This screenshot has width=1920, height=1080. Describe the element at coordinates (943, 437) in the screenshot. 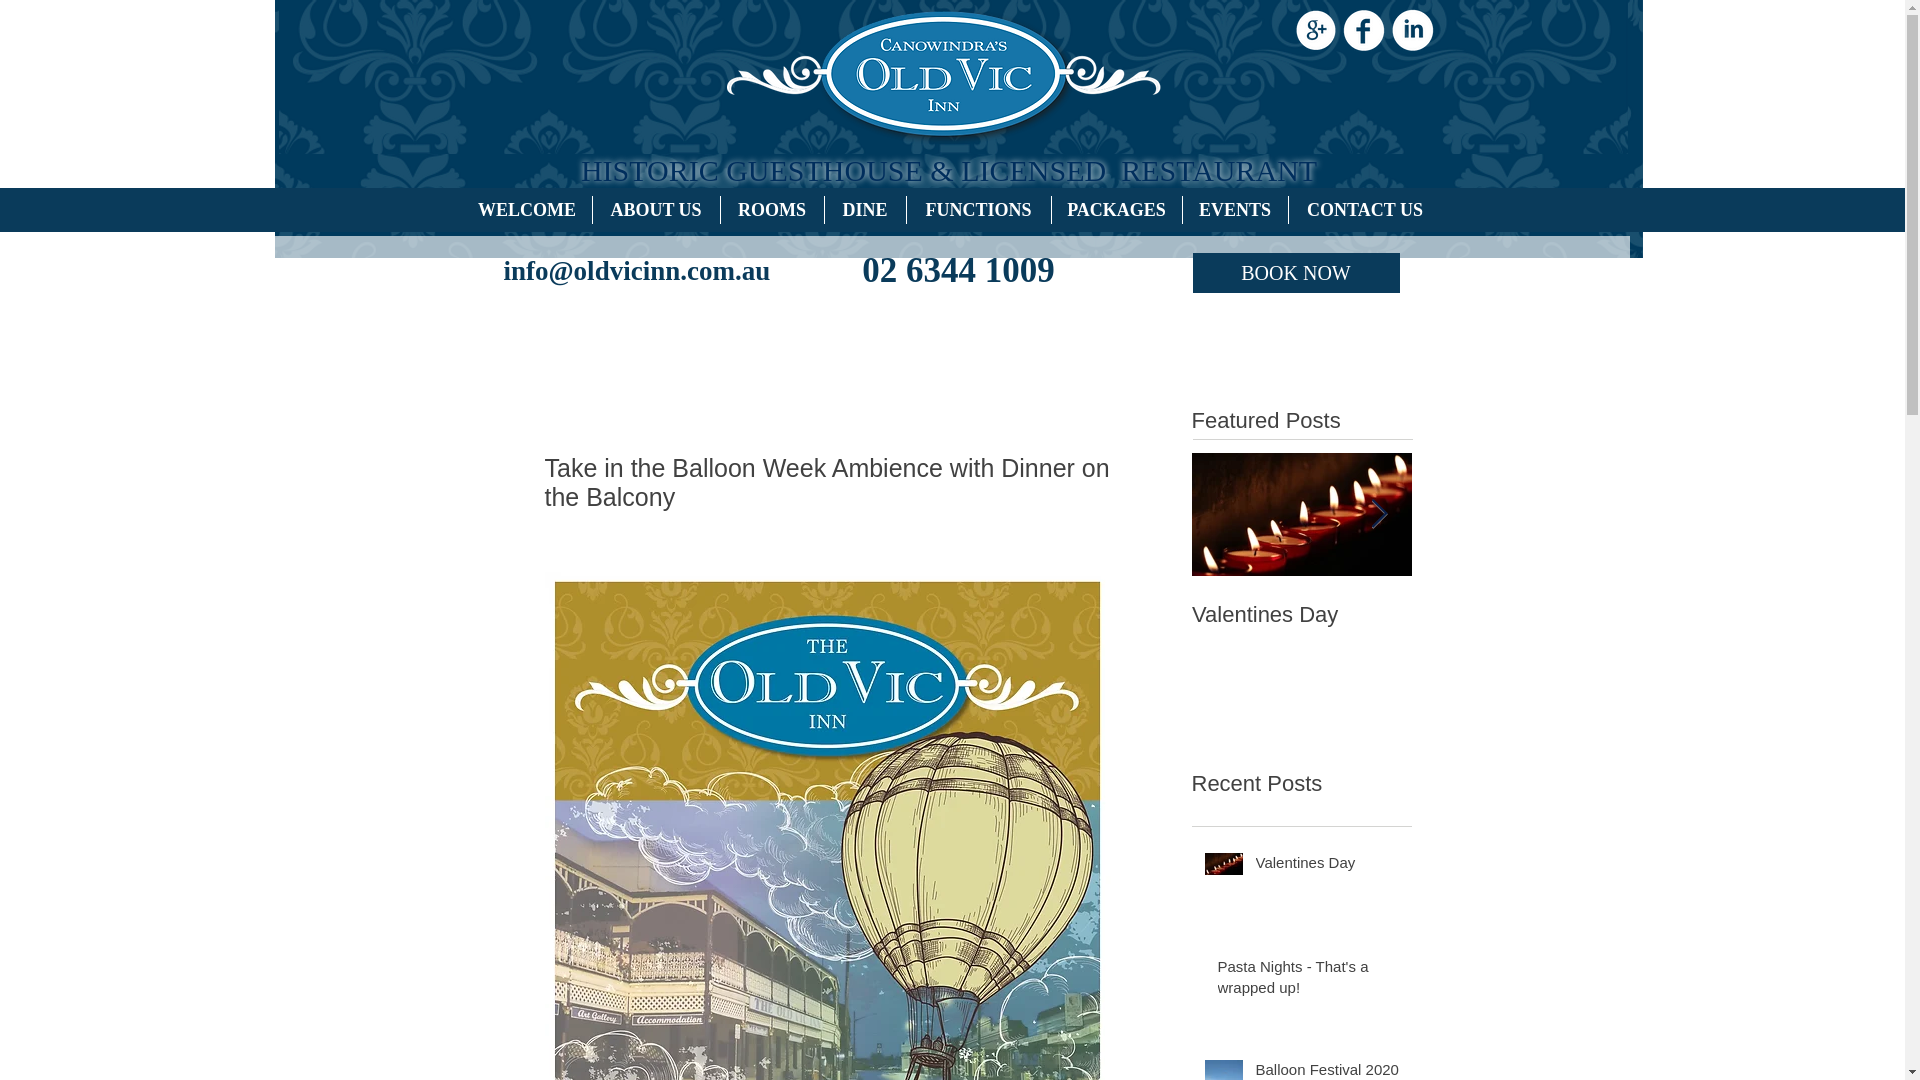

I see `Untitled1.png` at that location.